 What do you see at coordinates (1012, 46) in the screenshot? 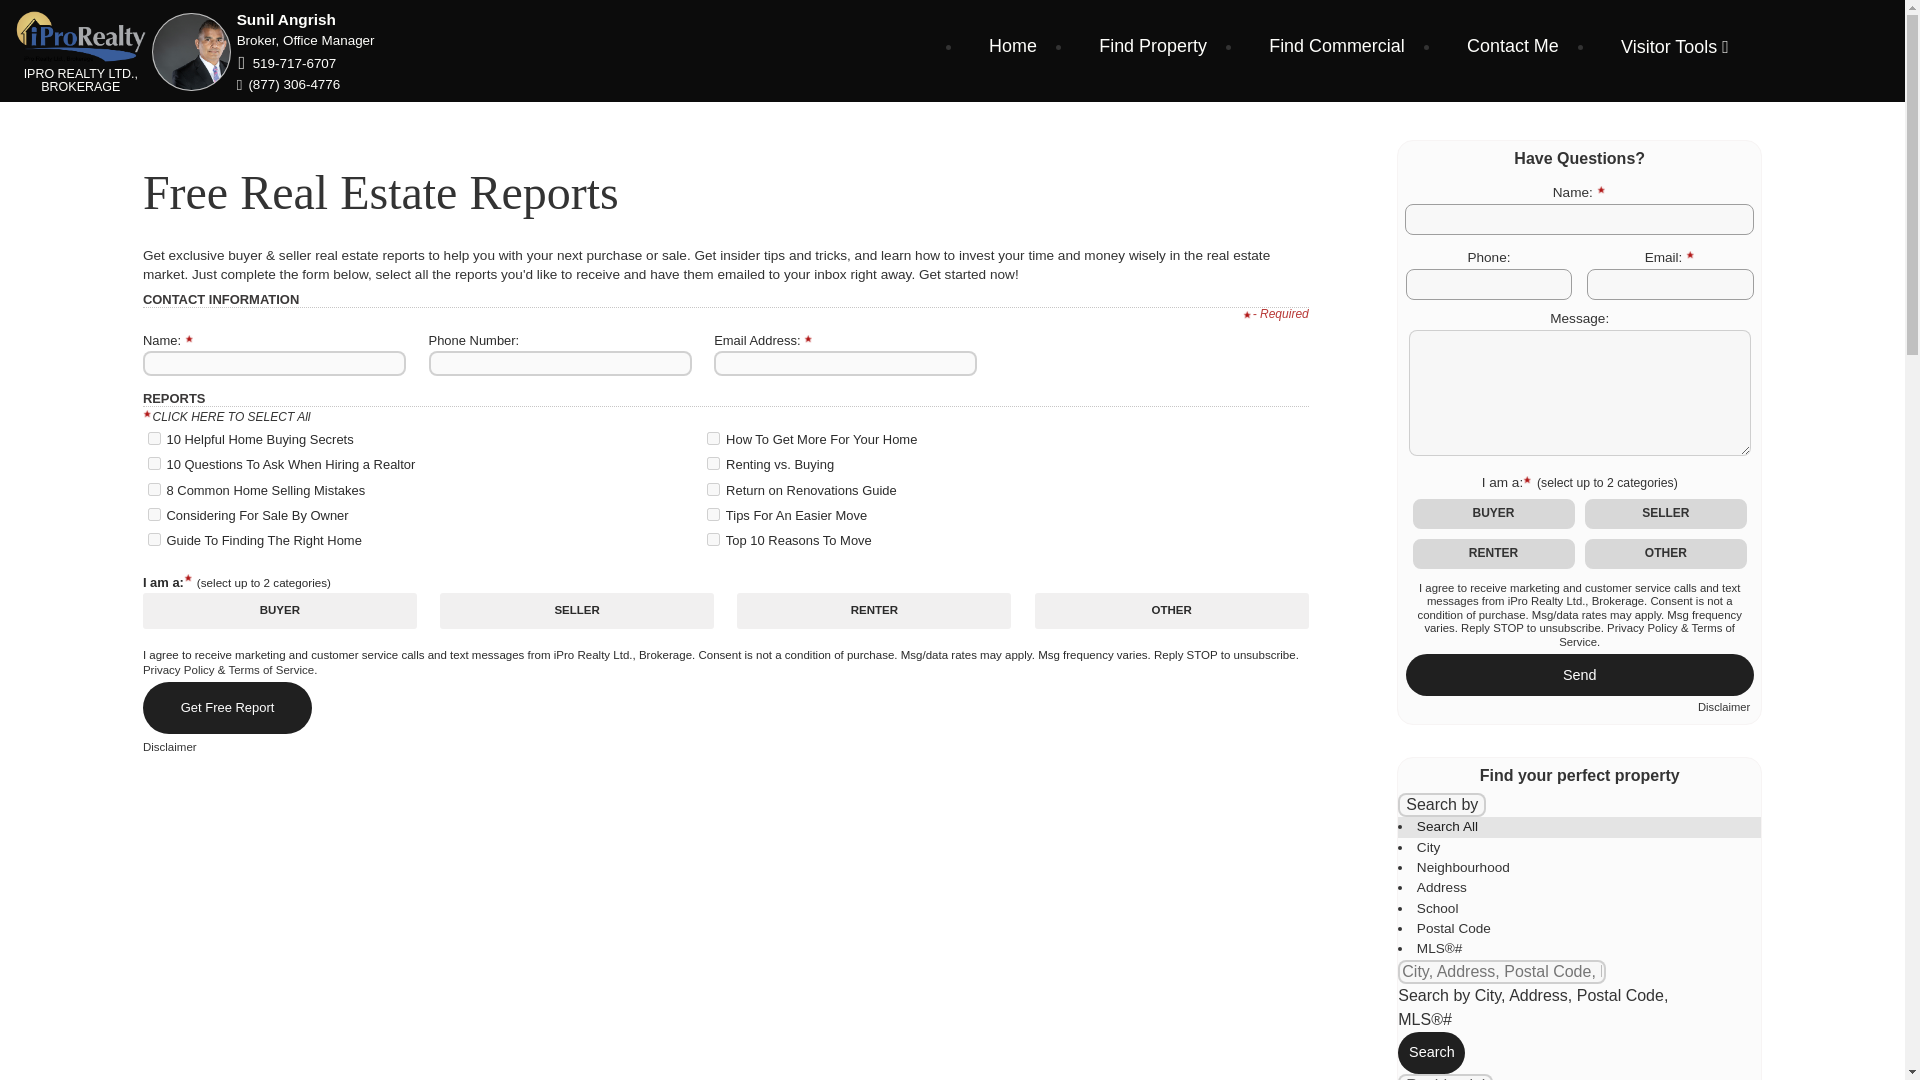
I see `Home` at bounding box center [1012, 46].